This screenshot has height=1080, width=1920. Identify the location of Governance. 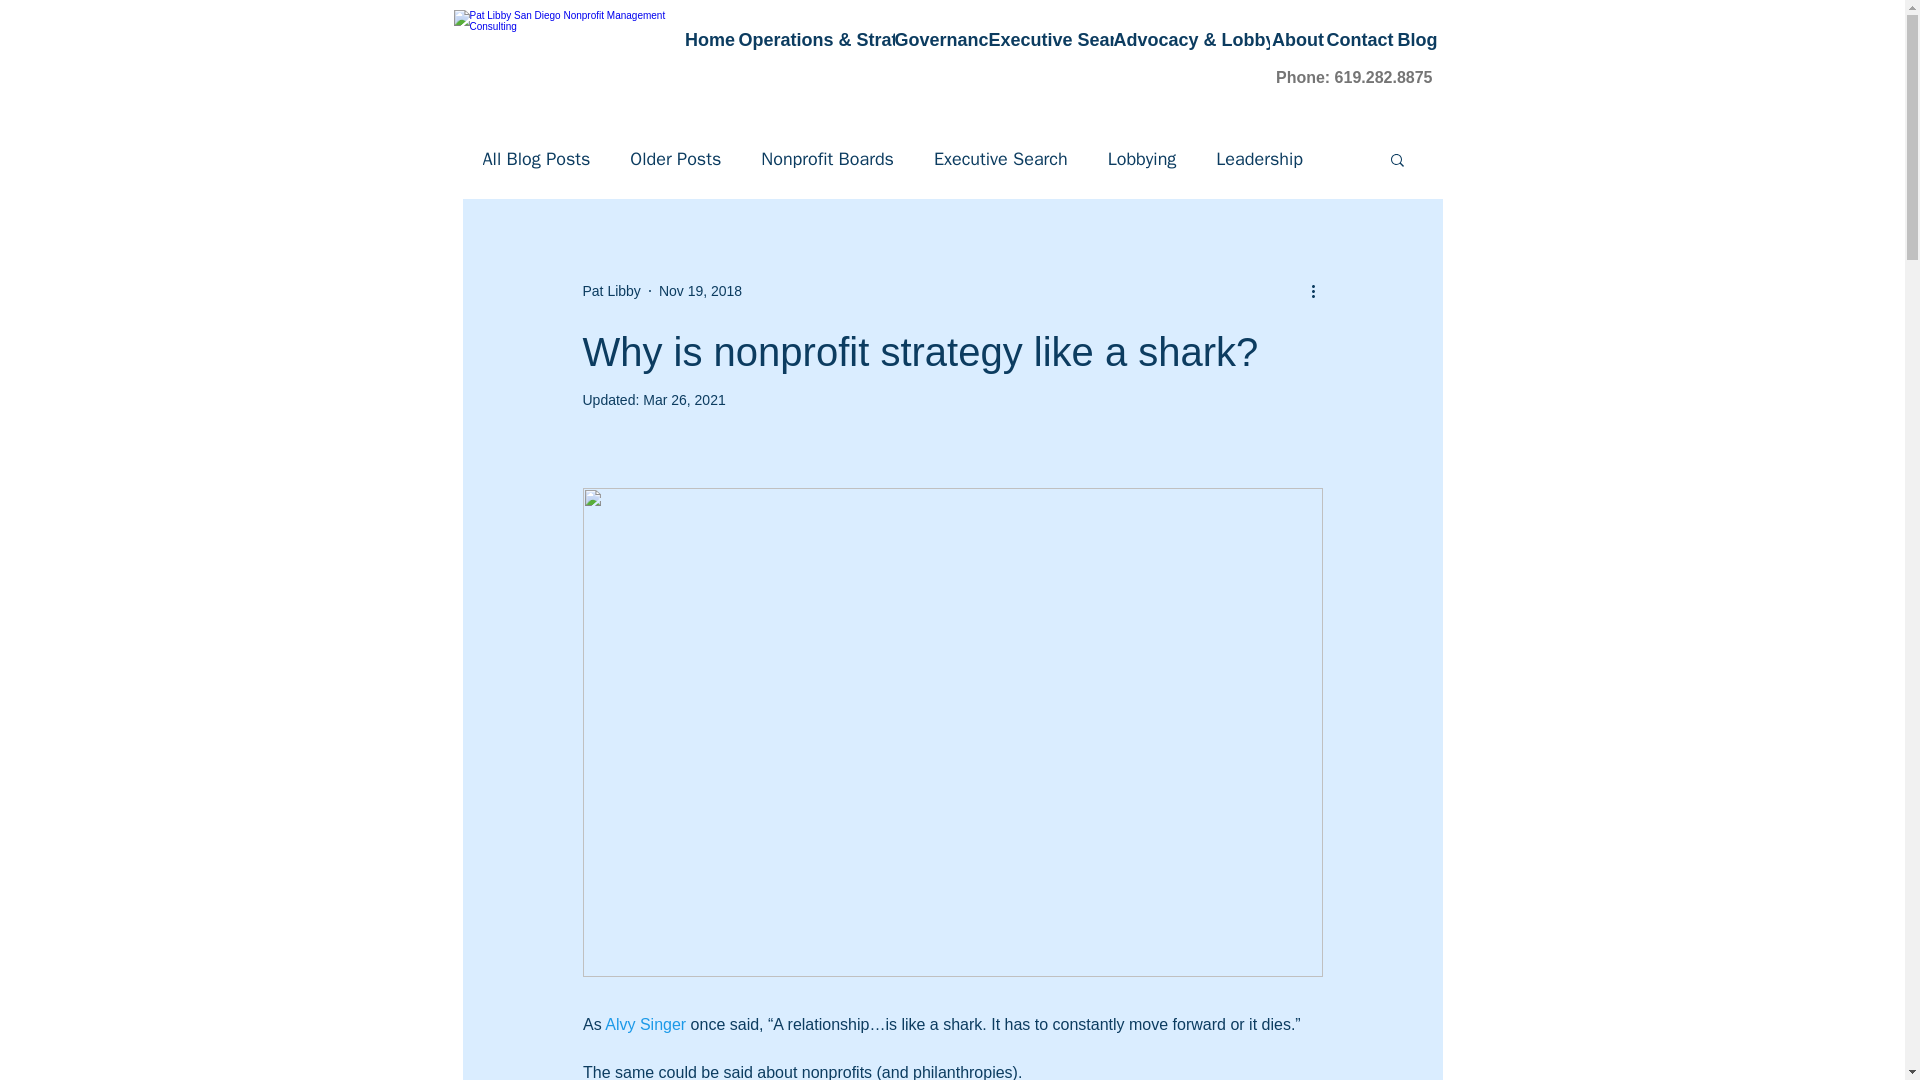
(941, 40).